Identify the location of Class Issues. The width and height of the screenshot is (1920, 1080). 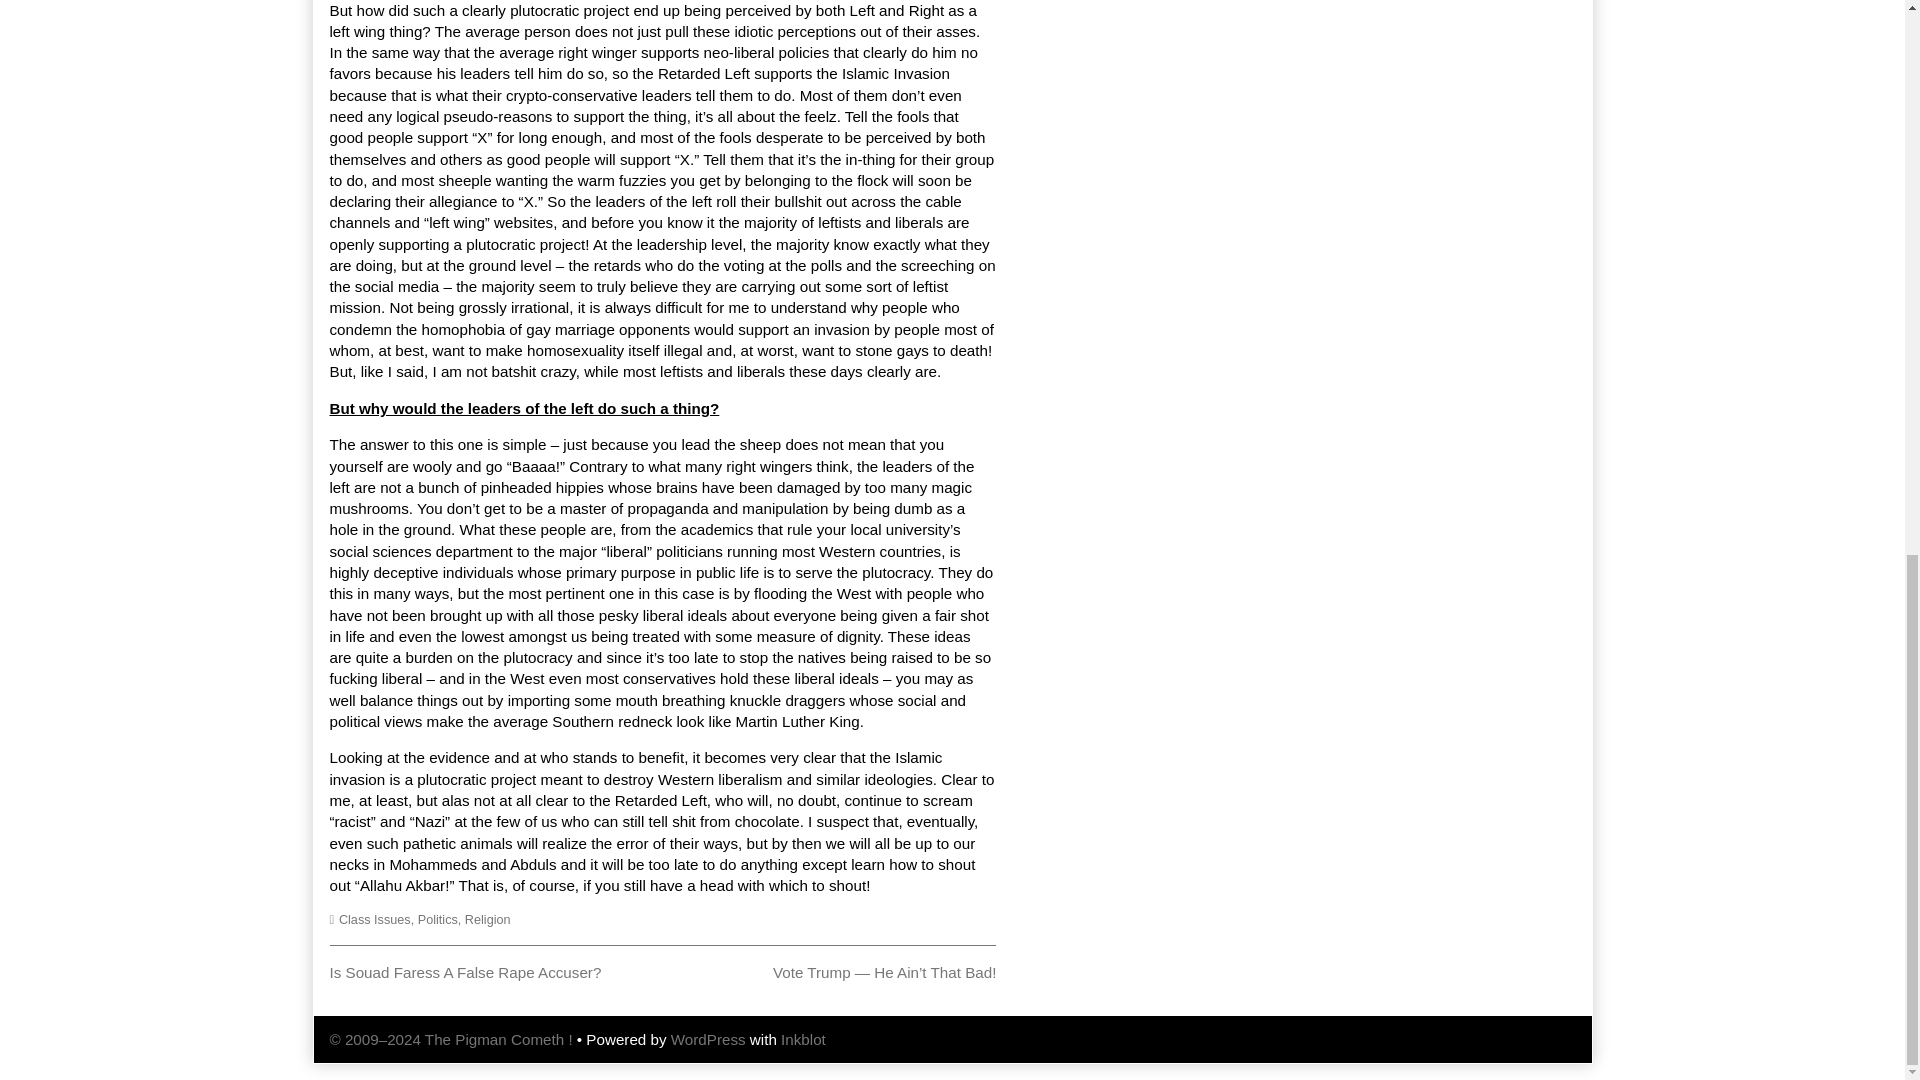
(466, 972).